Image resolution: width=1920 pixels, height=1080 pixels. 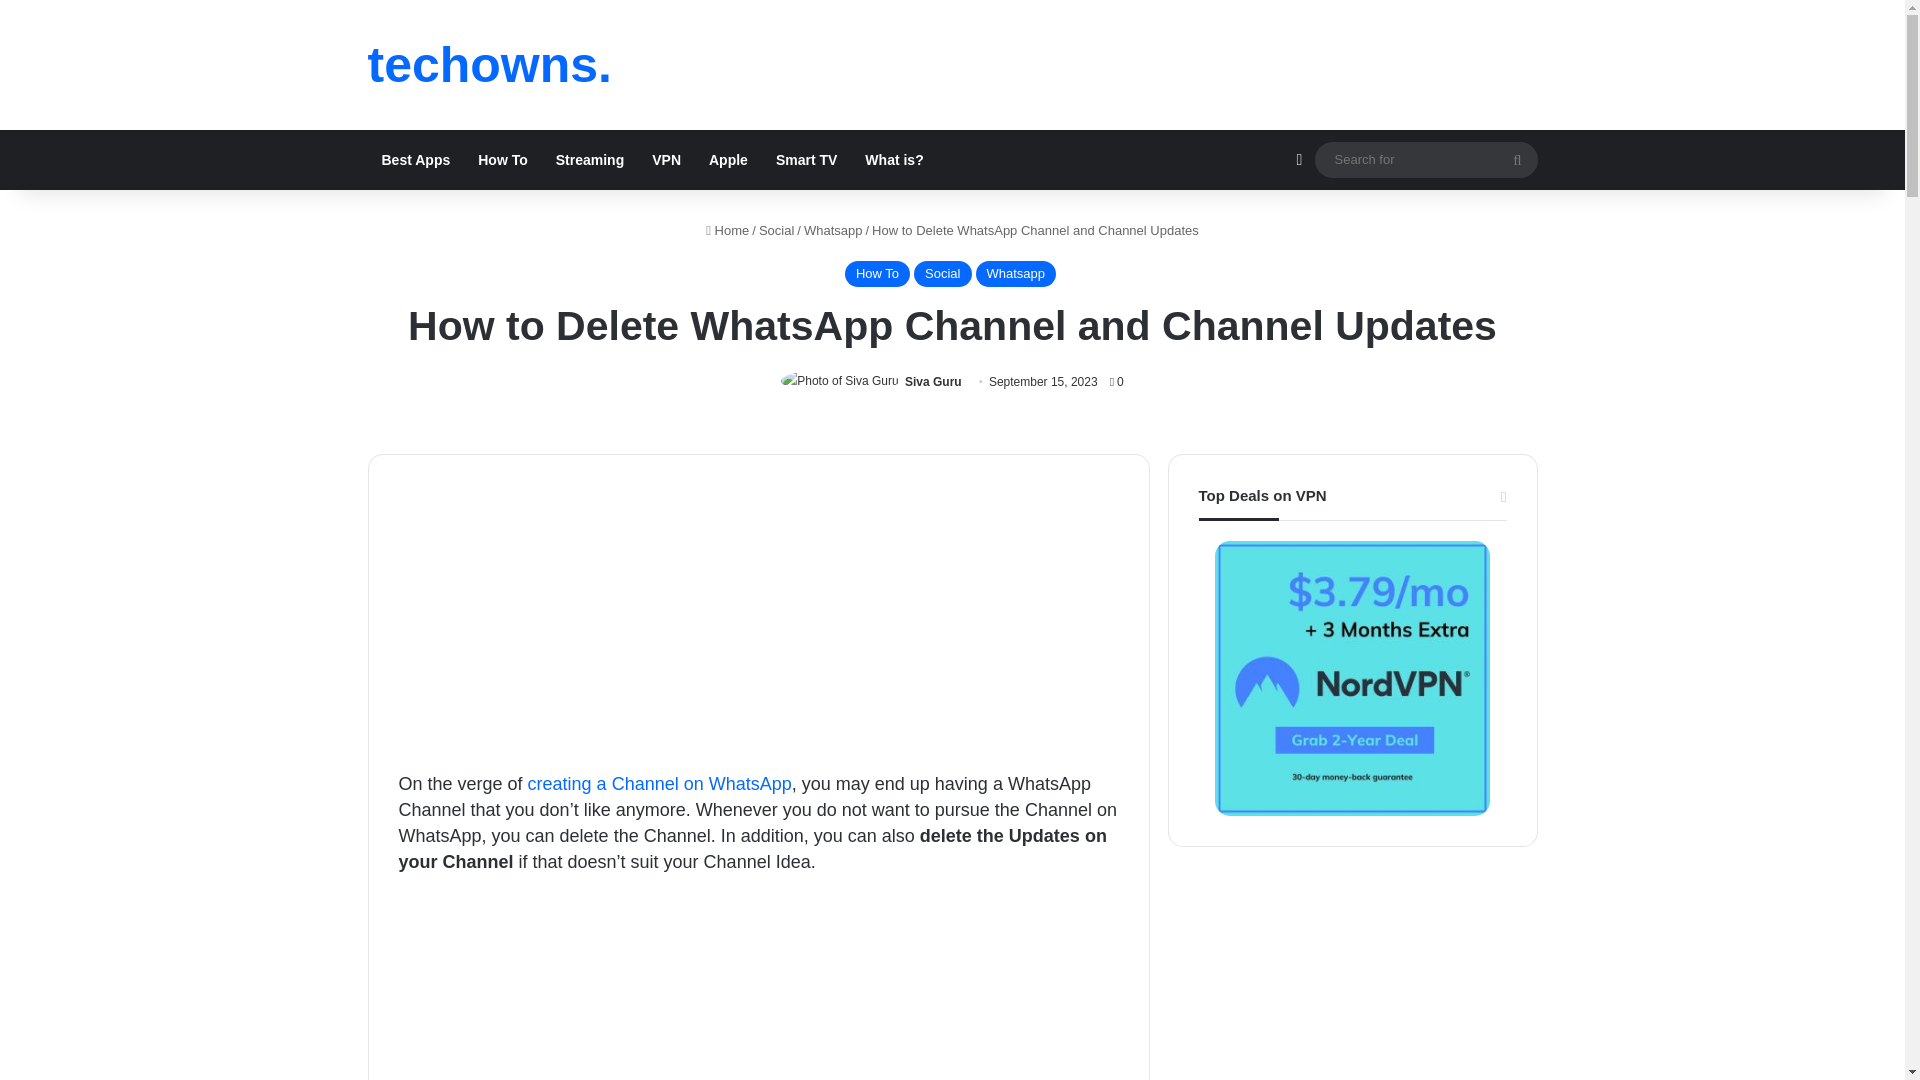 I want to click on How To, so click(x=877, y=274).